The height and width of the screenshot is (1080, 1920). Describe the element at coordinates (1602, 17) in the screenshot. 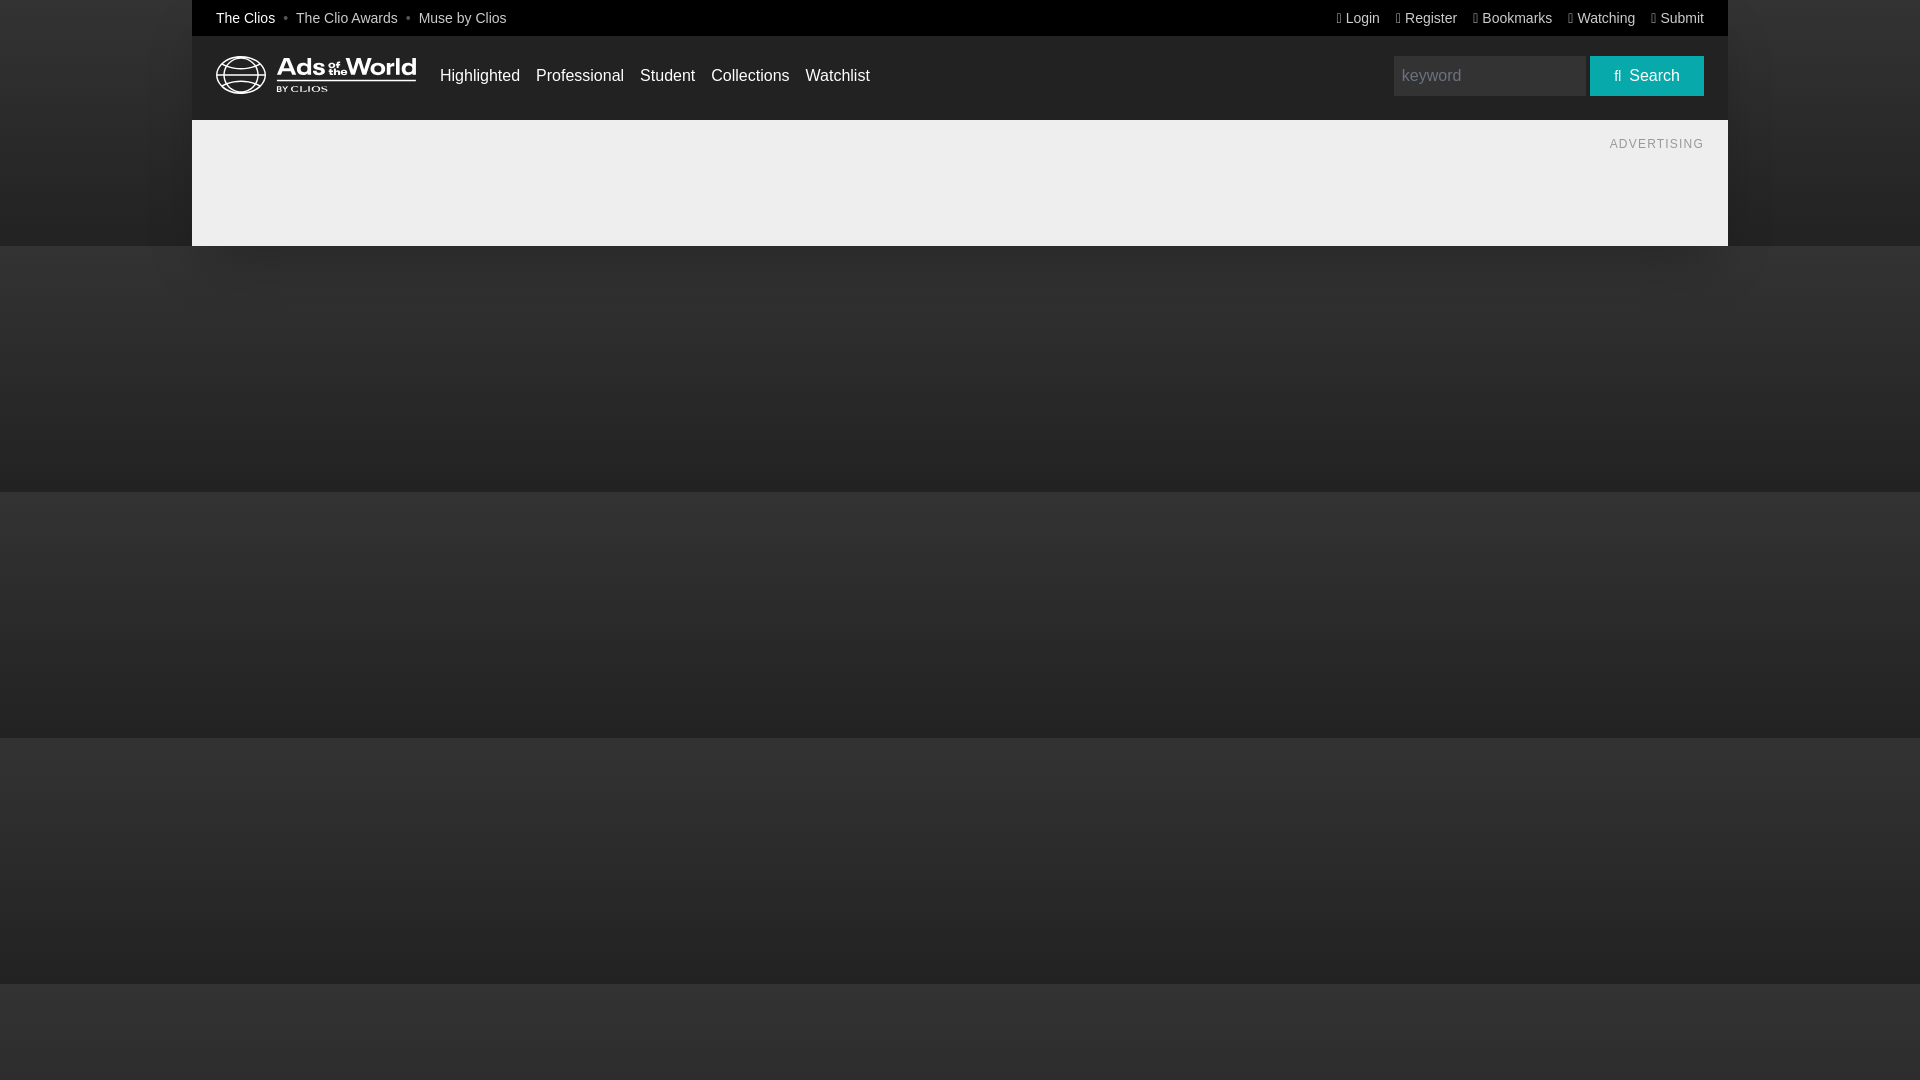

I see `Watching` at that location.